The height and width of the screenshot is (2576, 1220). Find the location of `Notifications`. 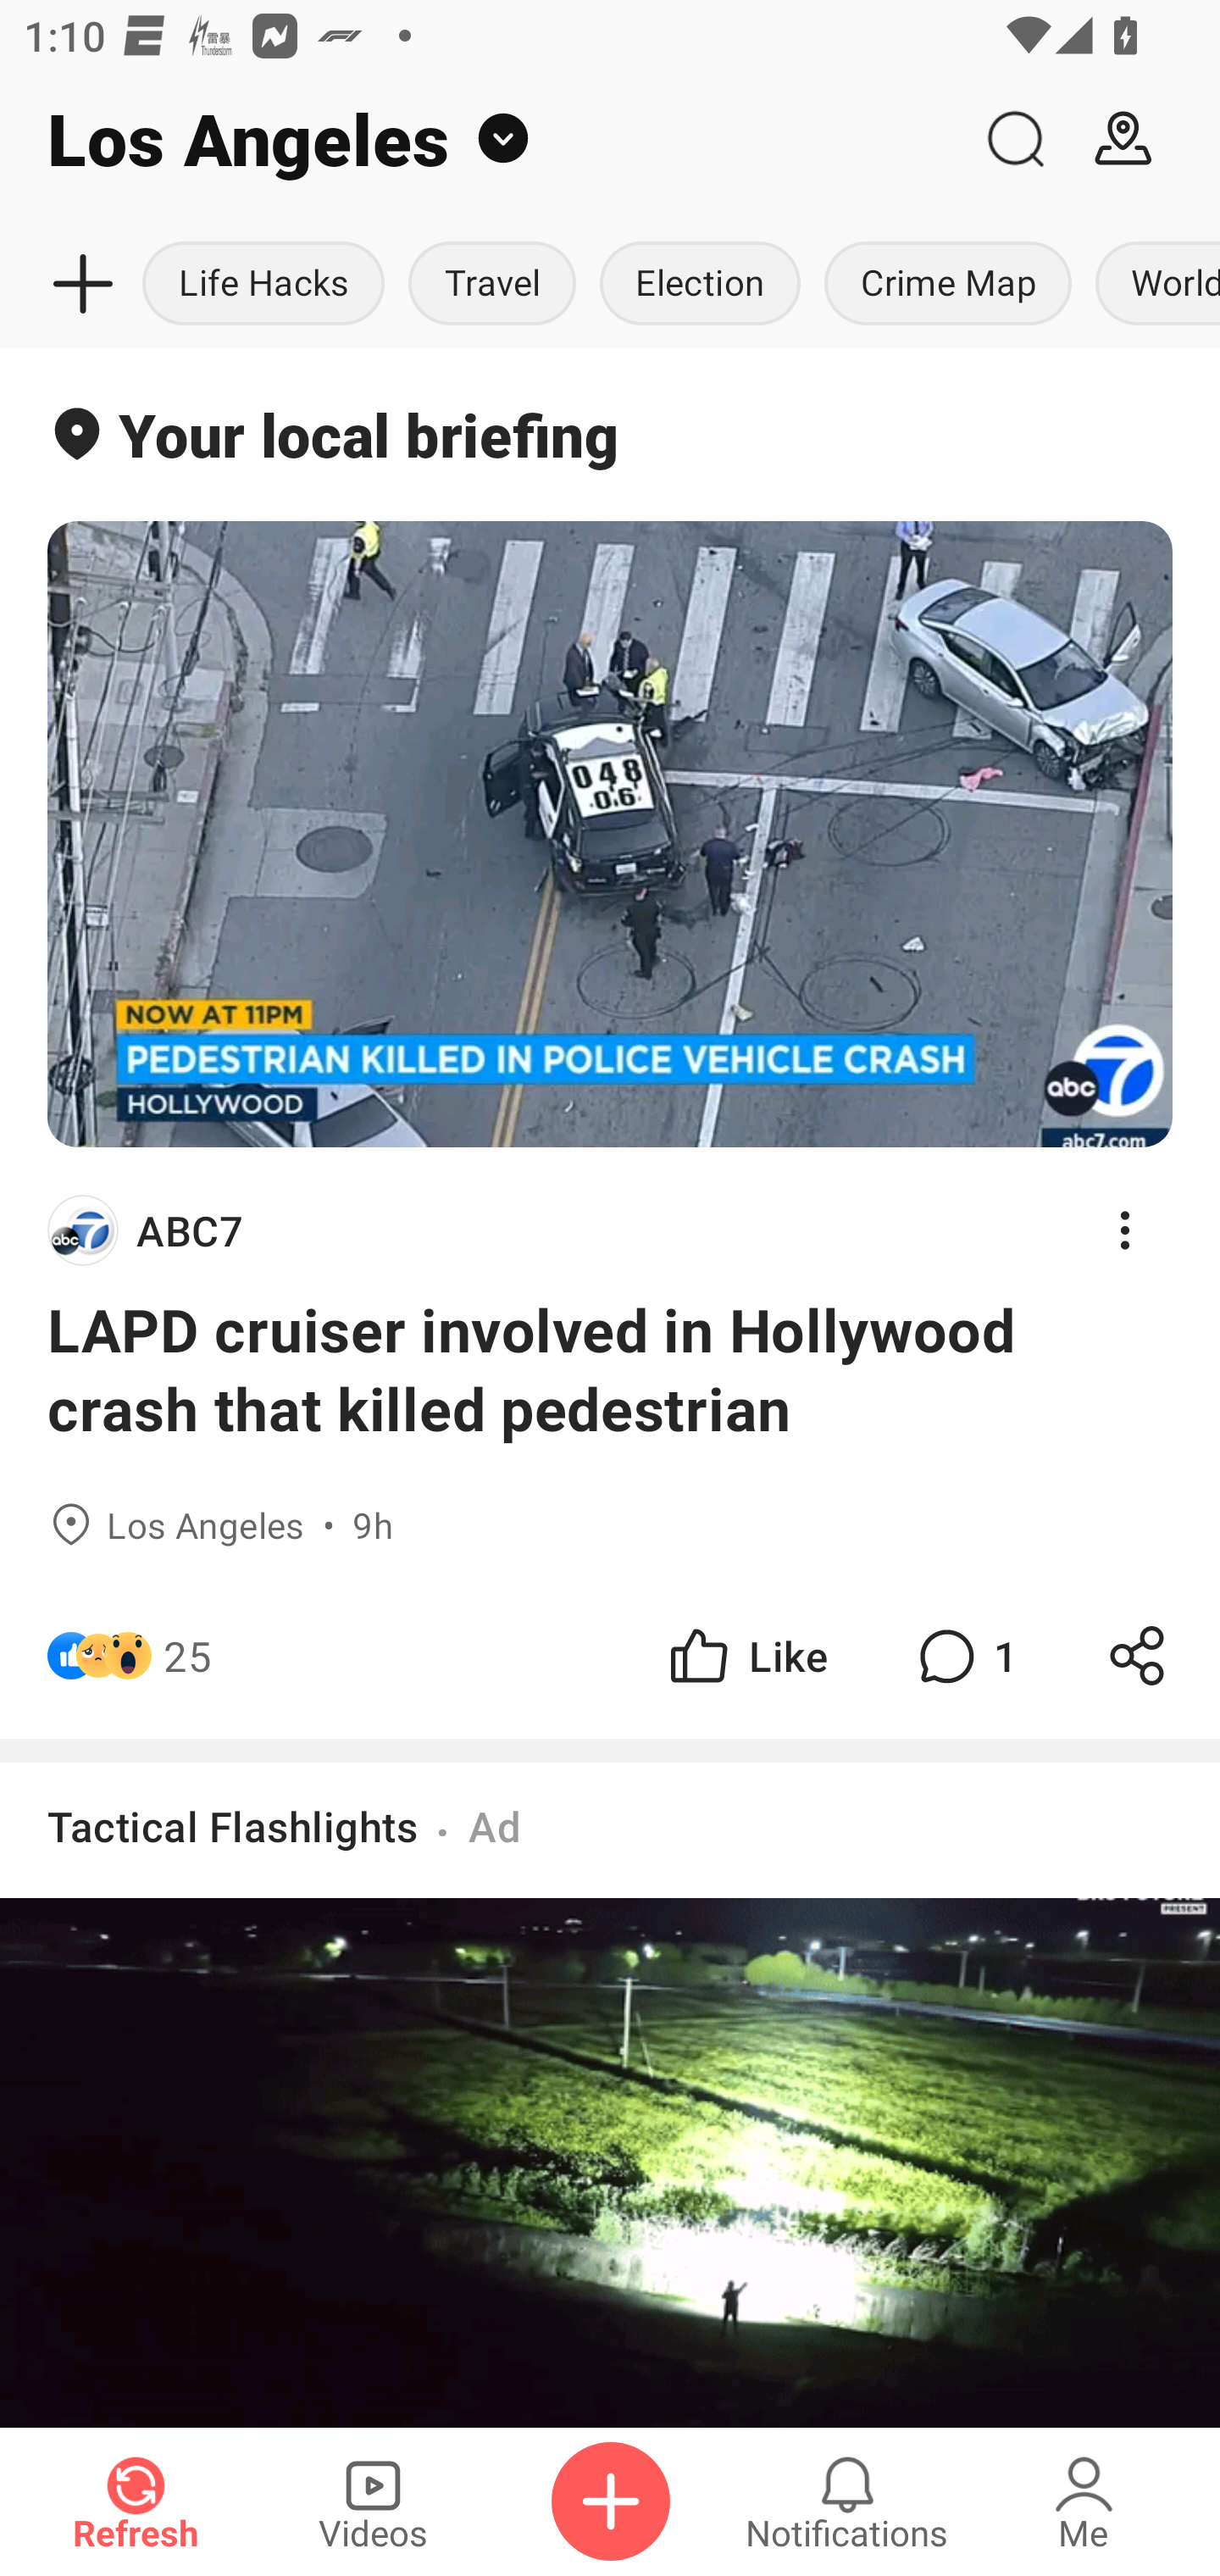

Notifications is located at coordinates (847, 2501).